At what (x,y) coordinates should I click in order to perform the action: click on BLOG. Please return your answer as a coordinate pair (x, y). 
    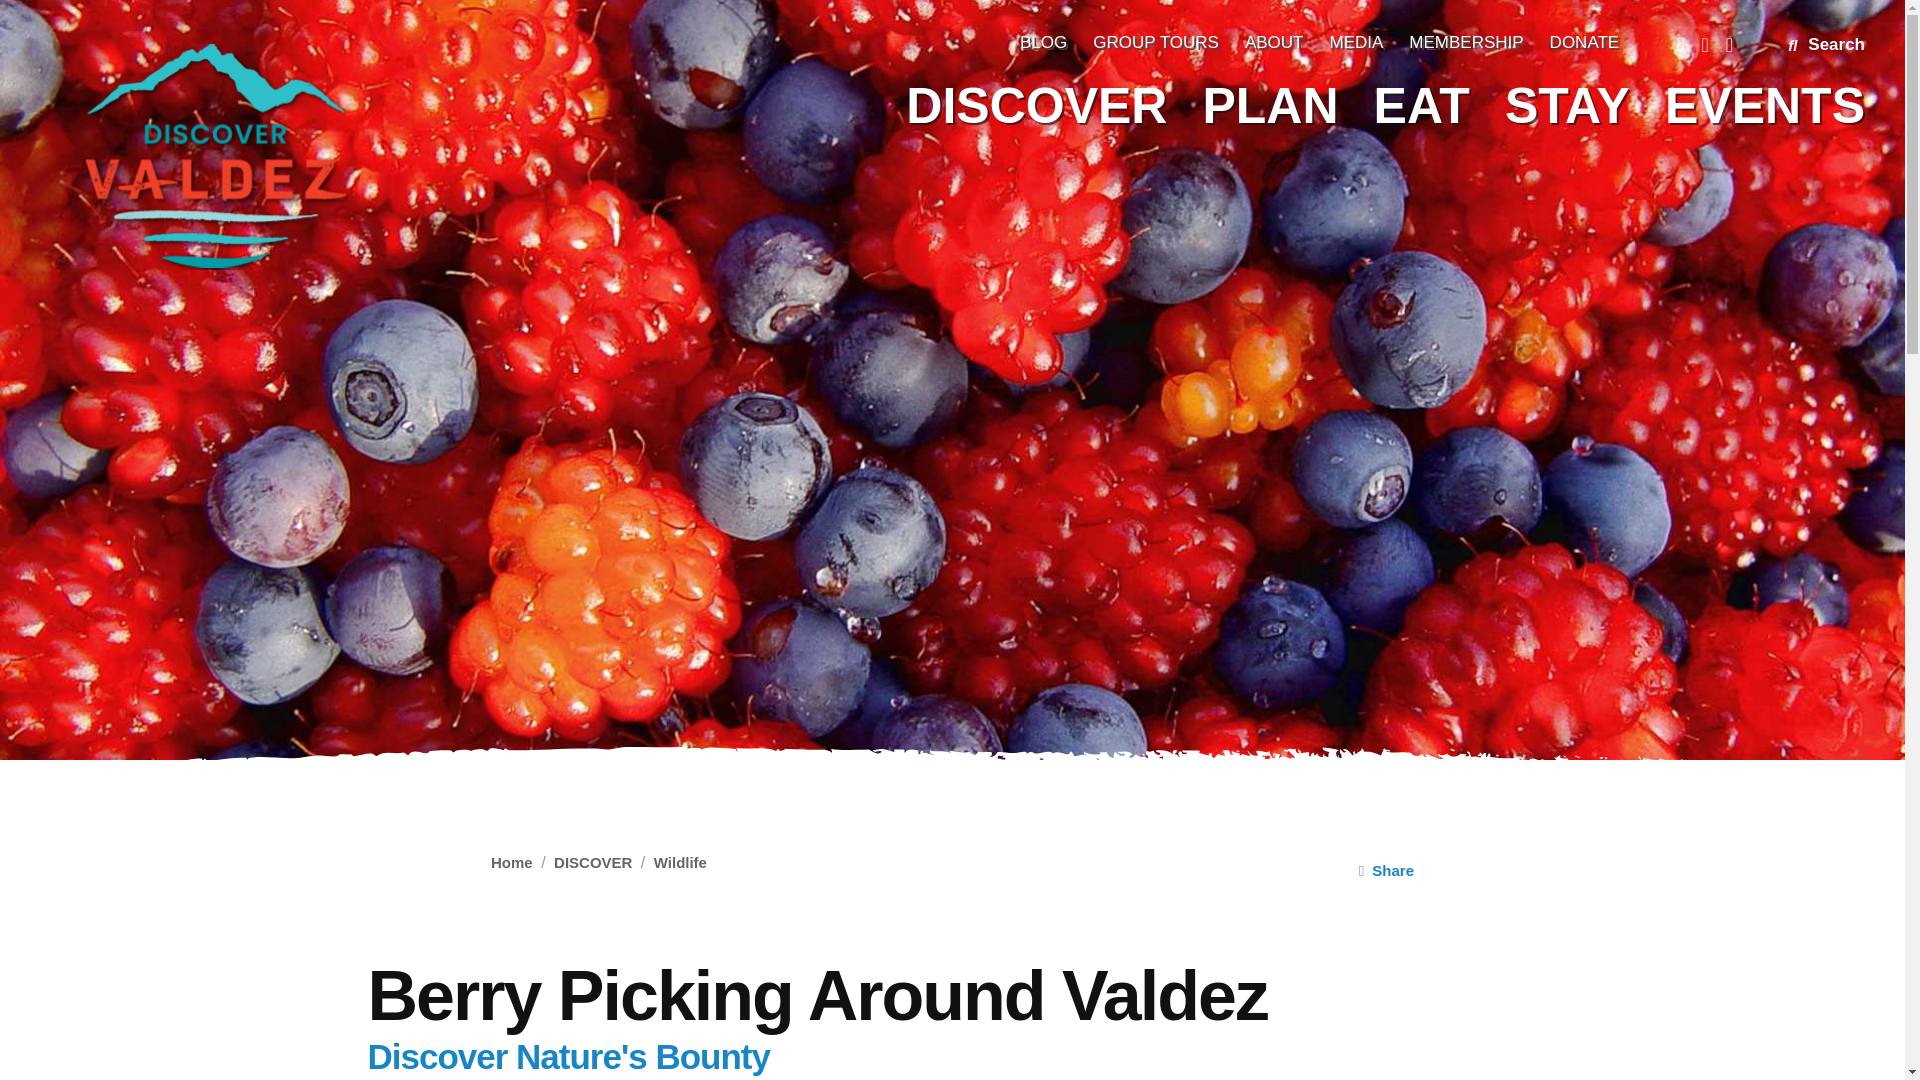
    Looking at the image, I should click on (1043, 43).